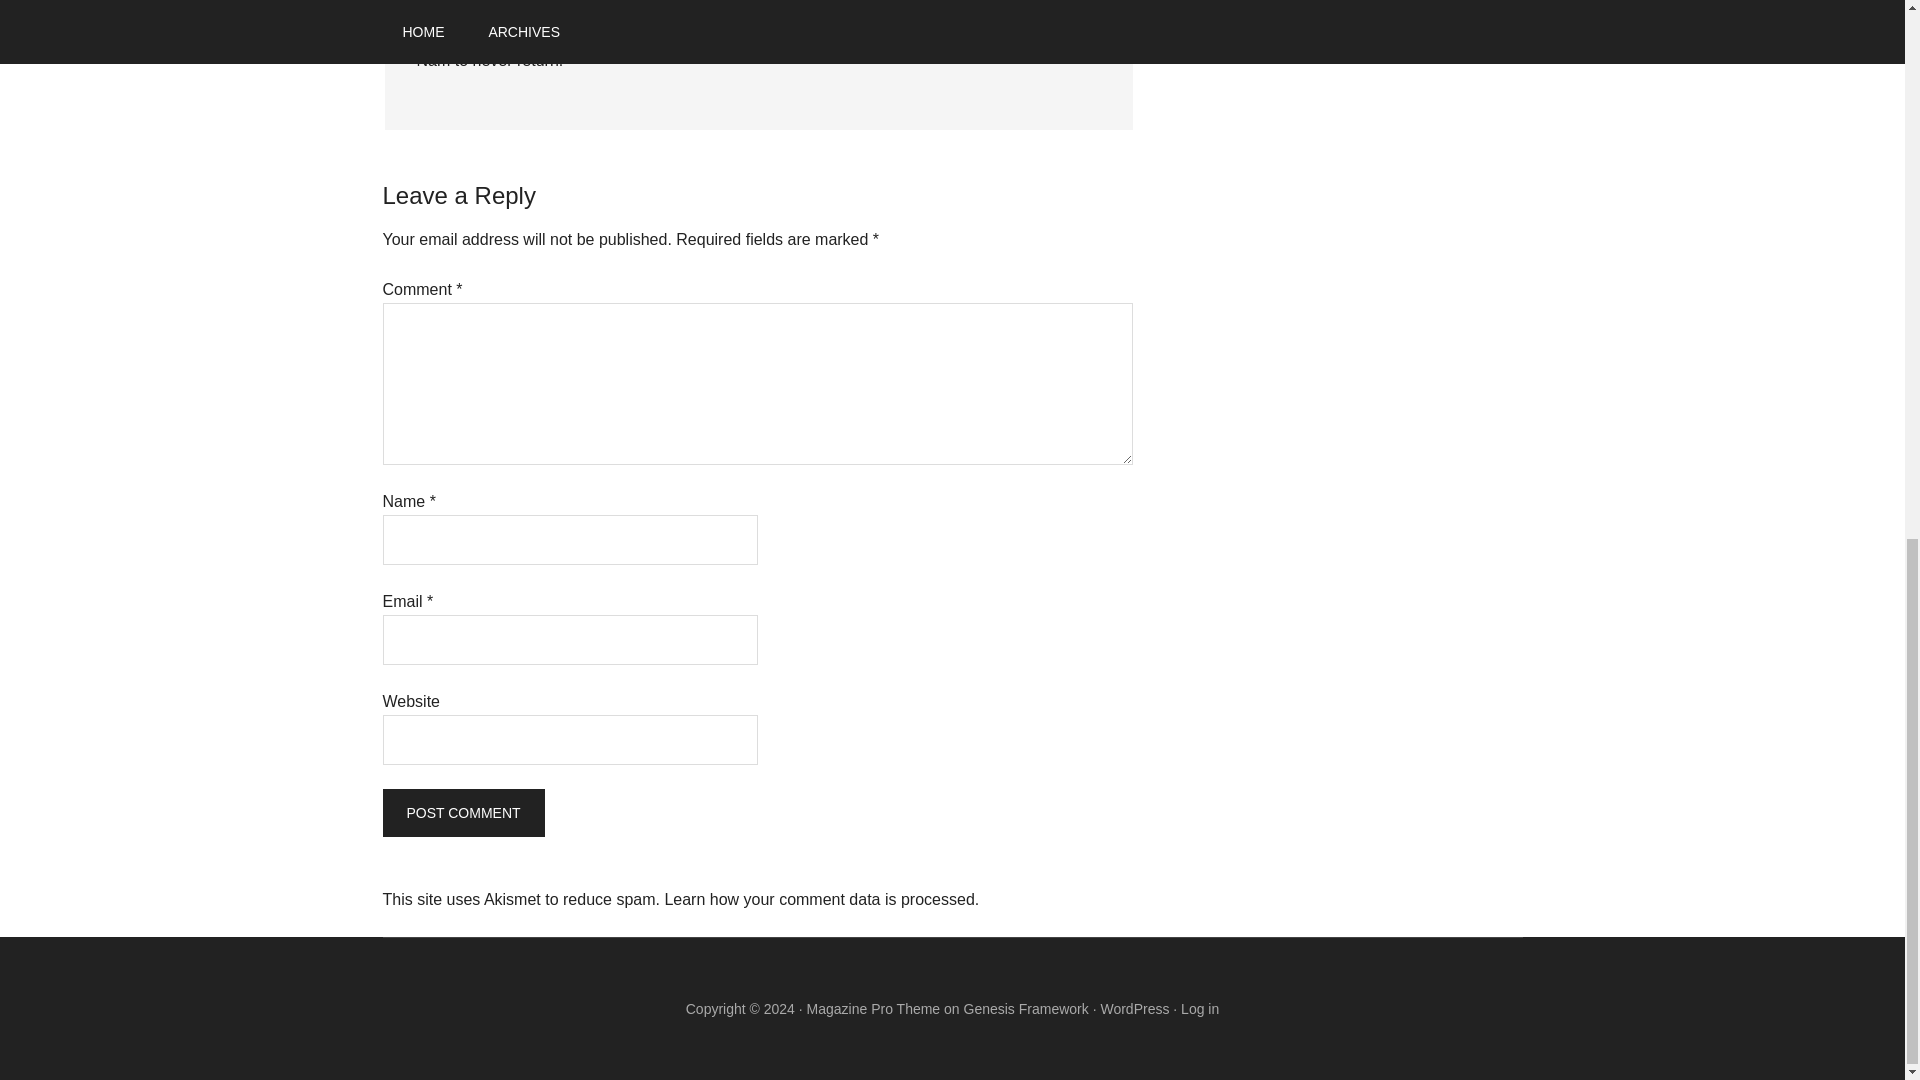  Describe the element at coordinates (1134, 1009) in the screenshot. I see `WordPress` at that location.